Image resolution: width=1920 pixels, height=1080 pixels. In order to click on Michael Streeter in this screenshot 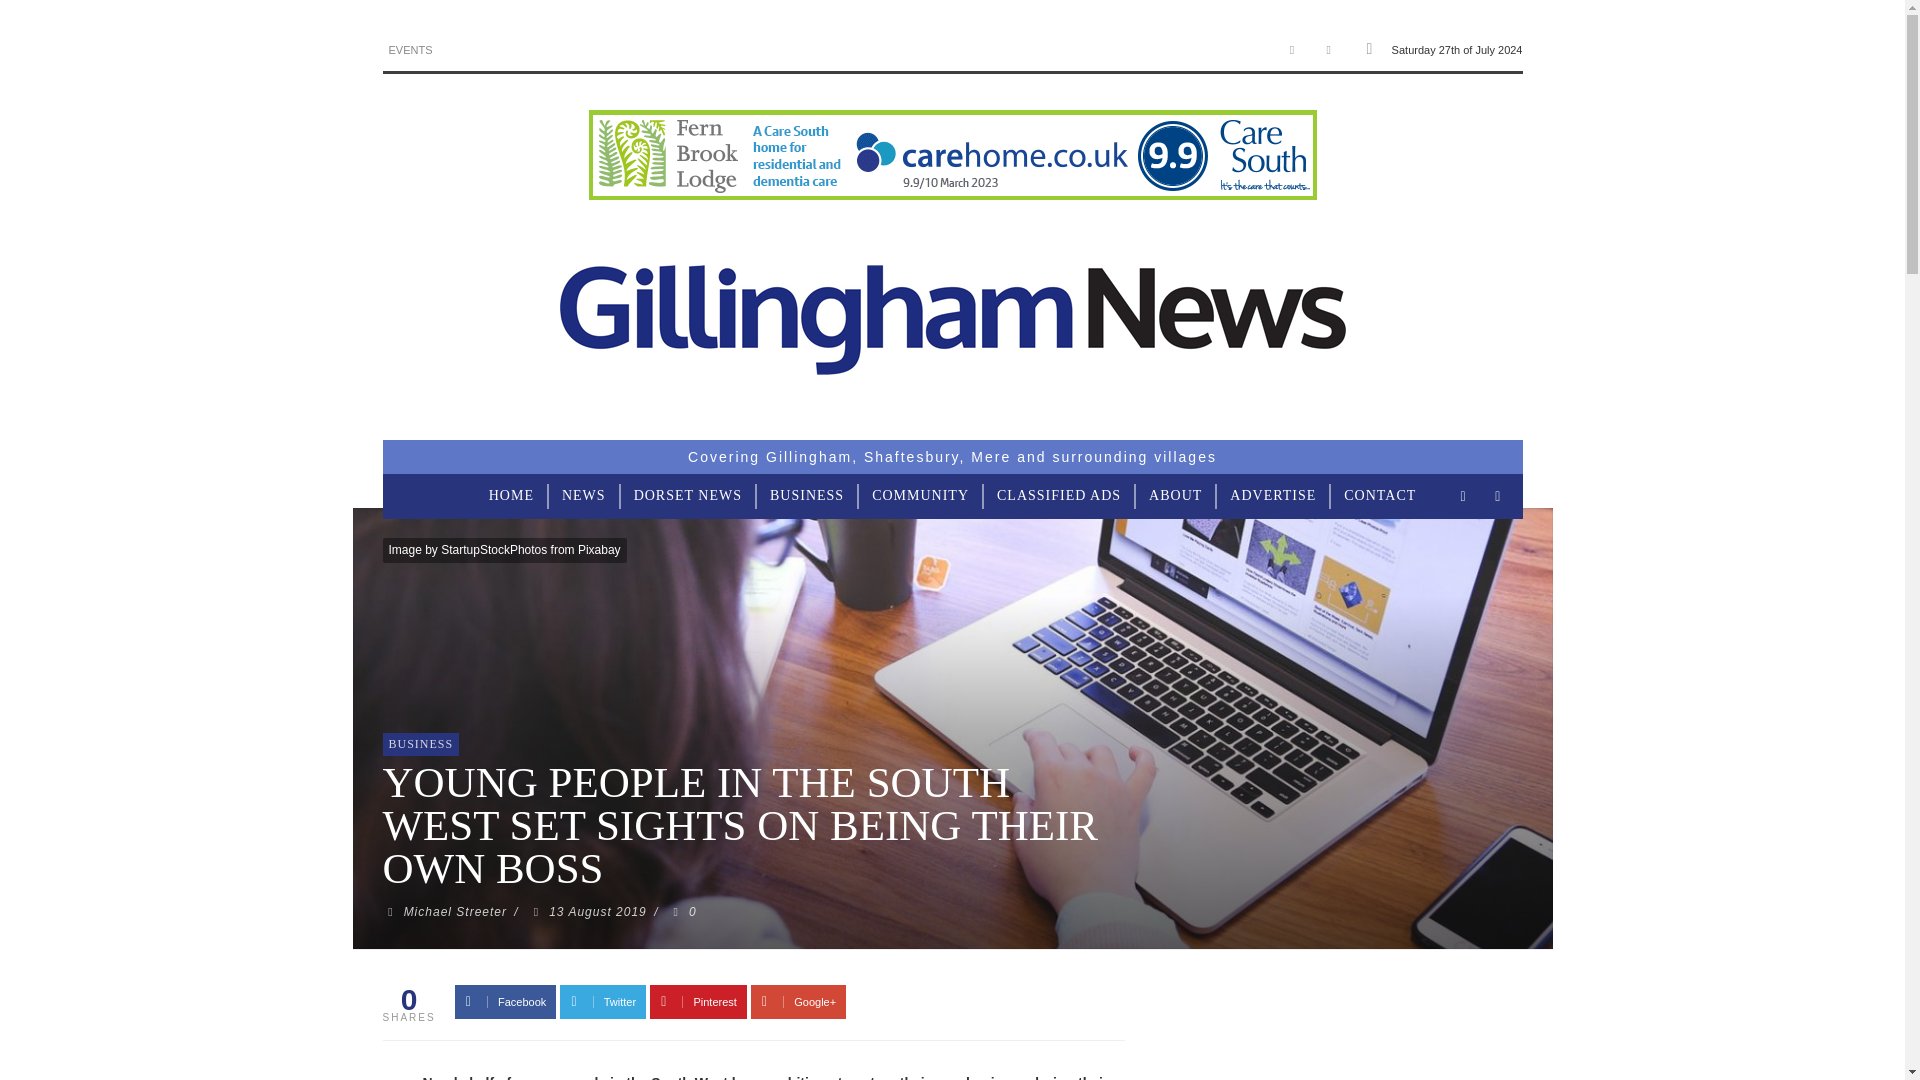, I will do `click(454, 912)`.